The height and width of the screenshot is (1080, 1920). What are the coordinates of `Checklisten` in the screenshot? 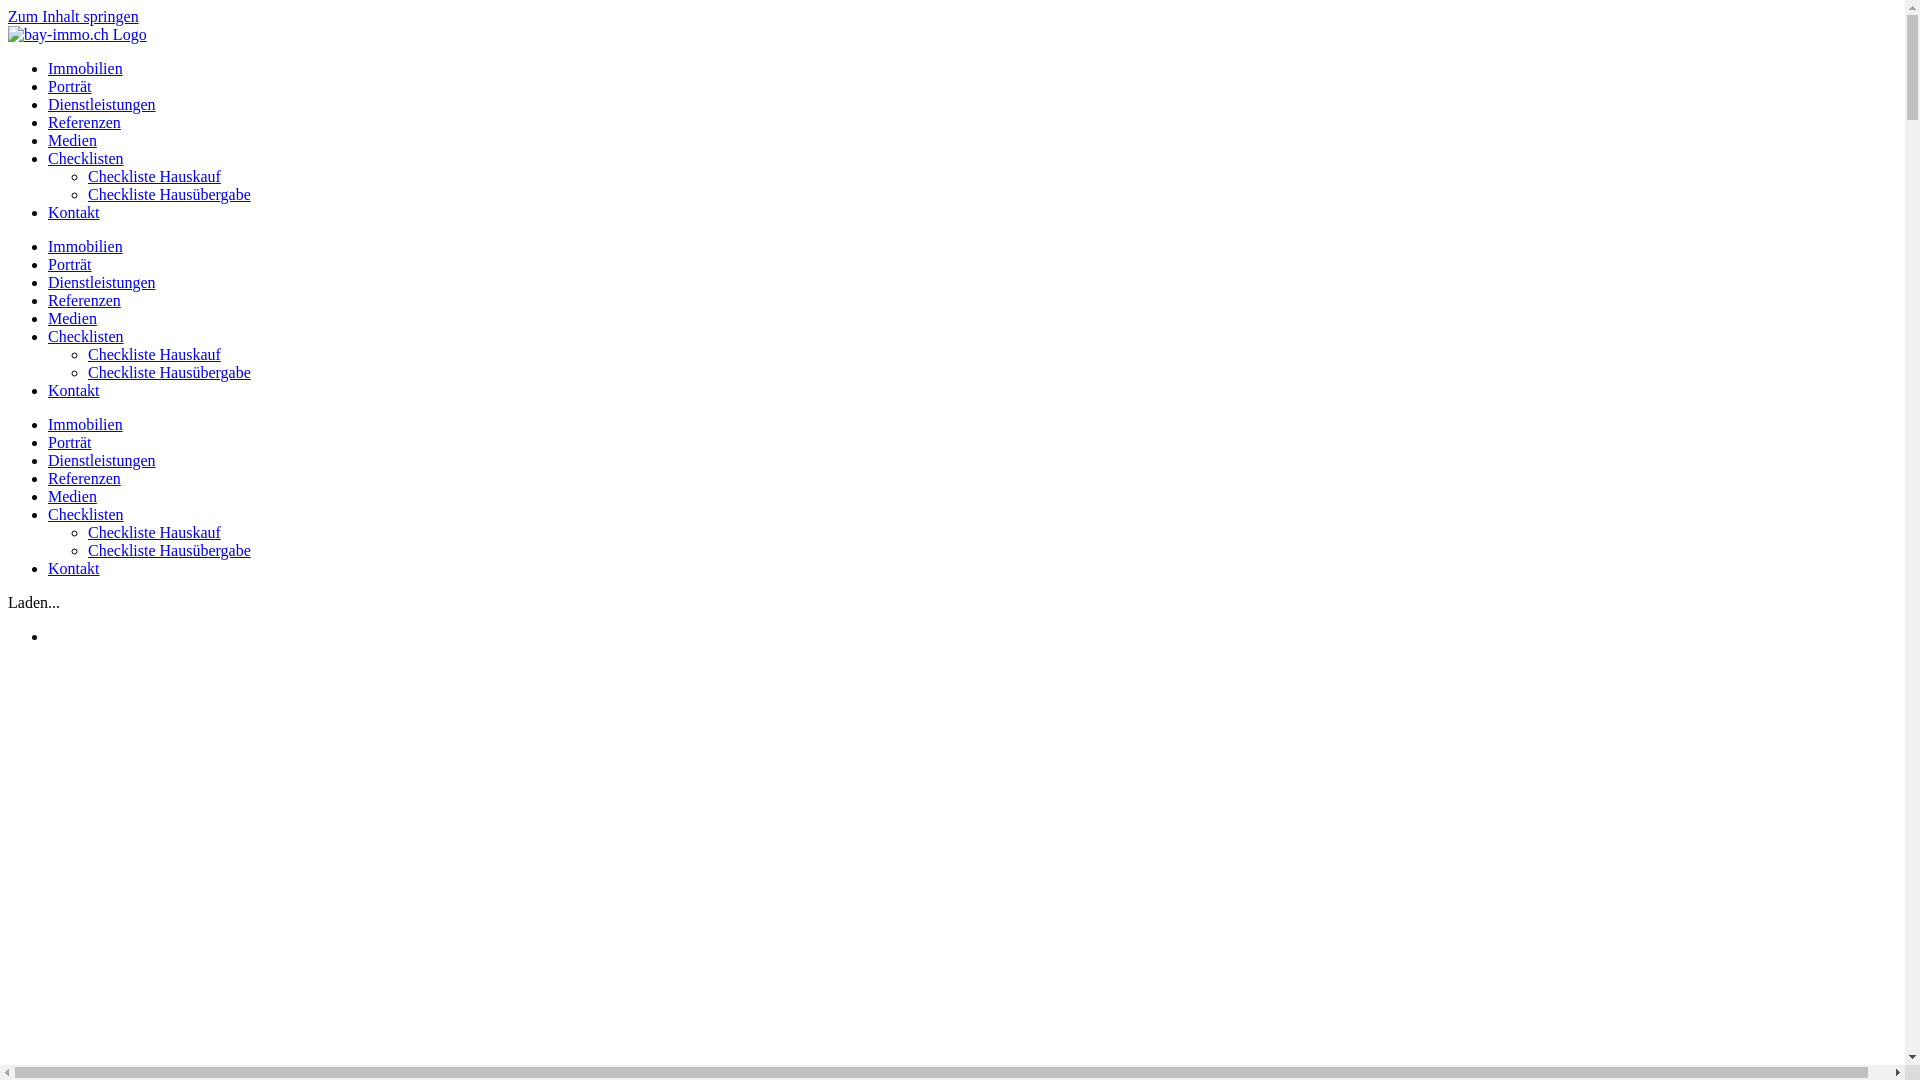 It's located at (86, 514).